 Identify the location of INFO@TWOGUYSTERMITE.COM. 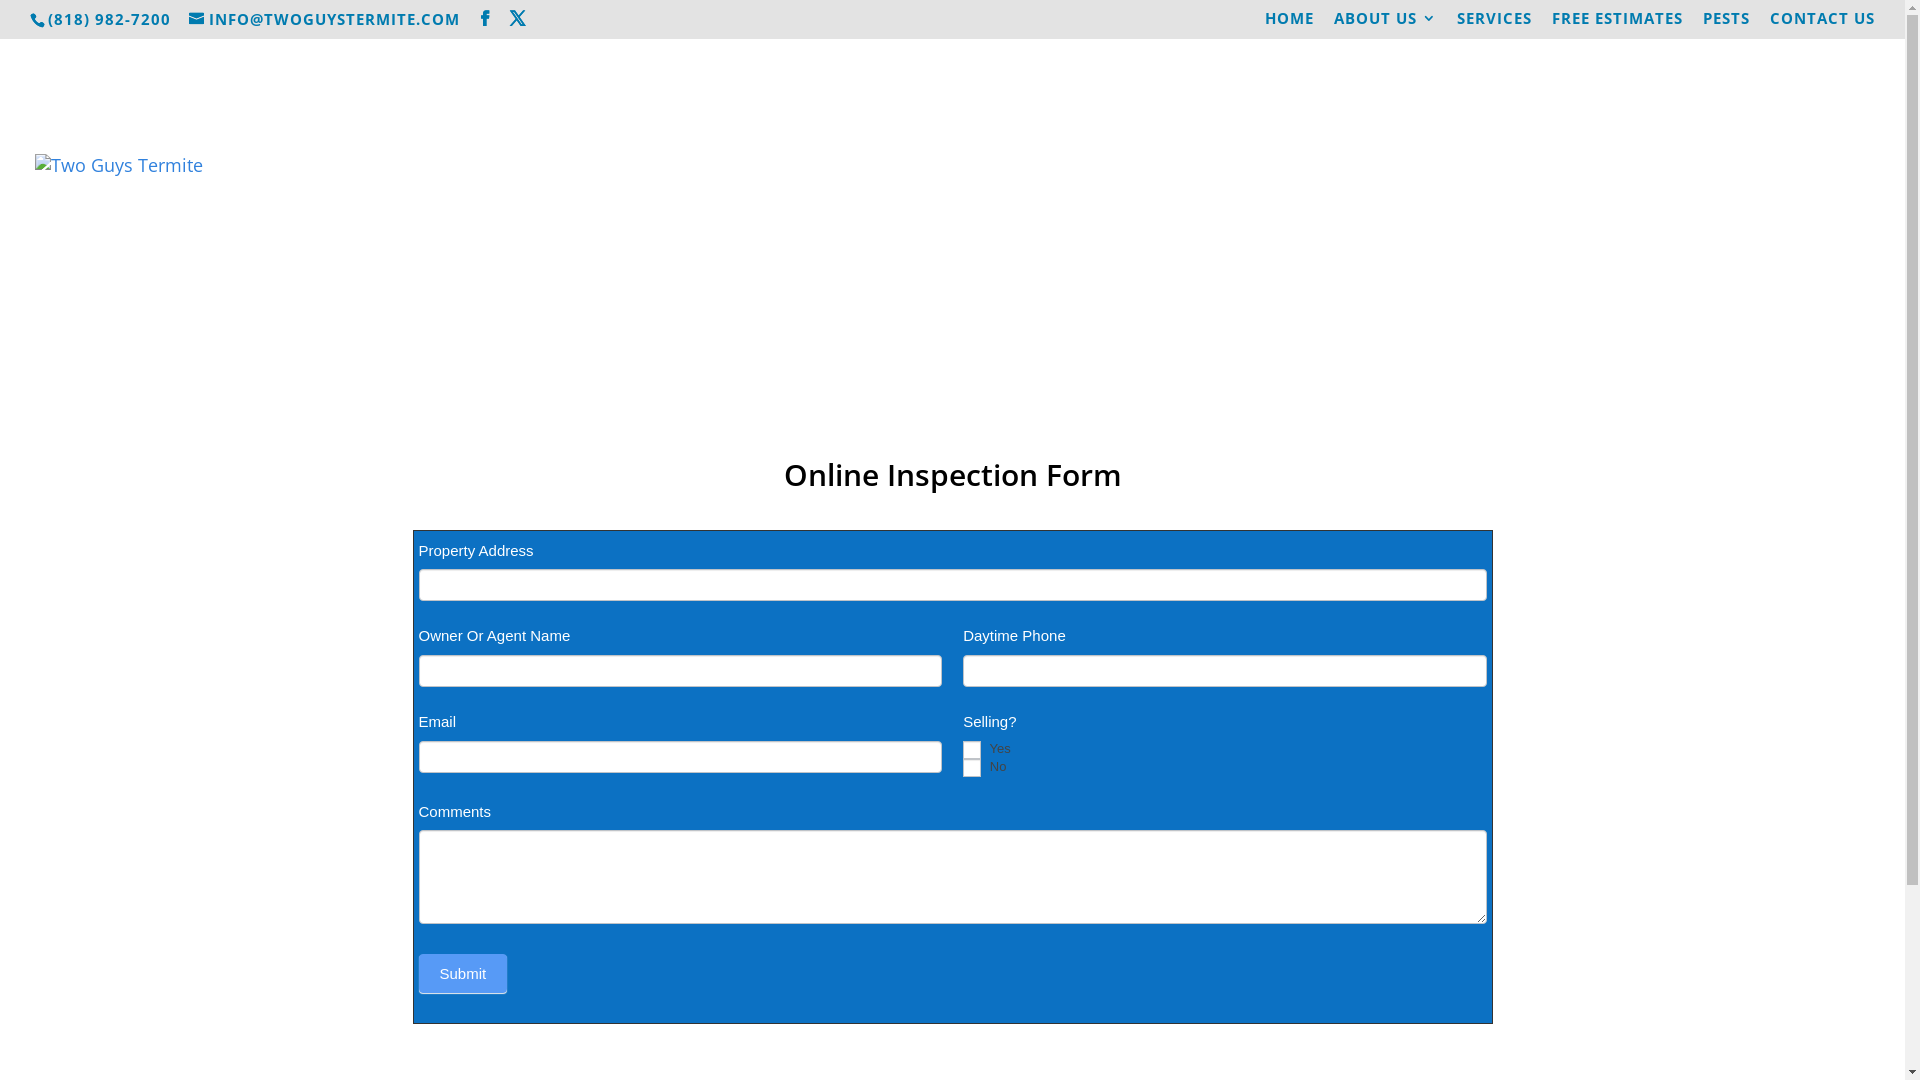
(324, 19).